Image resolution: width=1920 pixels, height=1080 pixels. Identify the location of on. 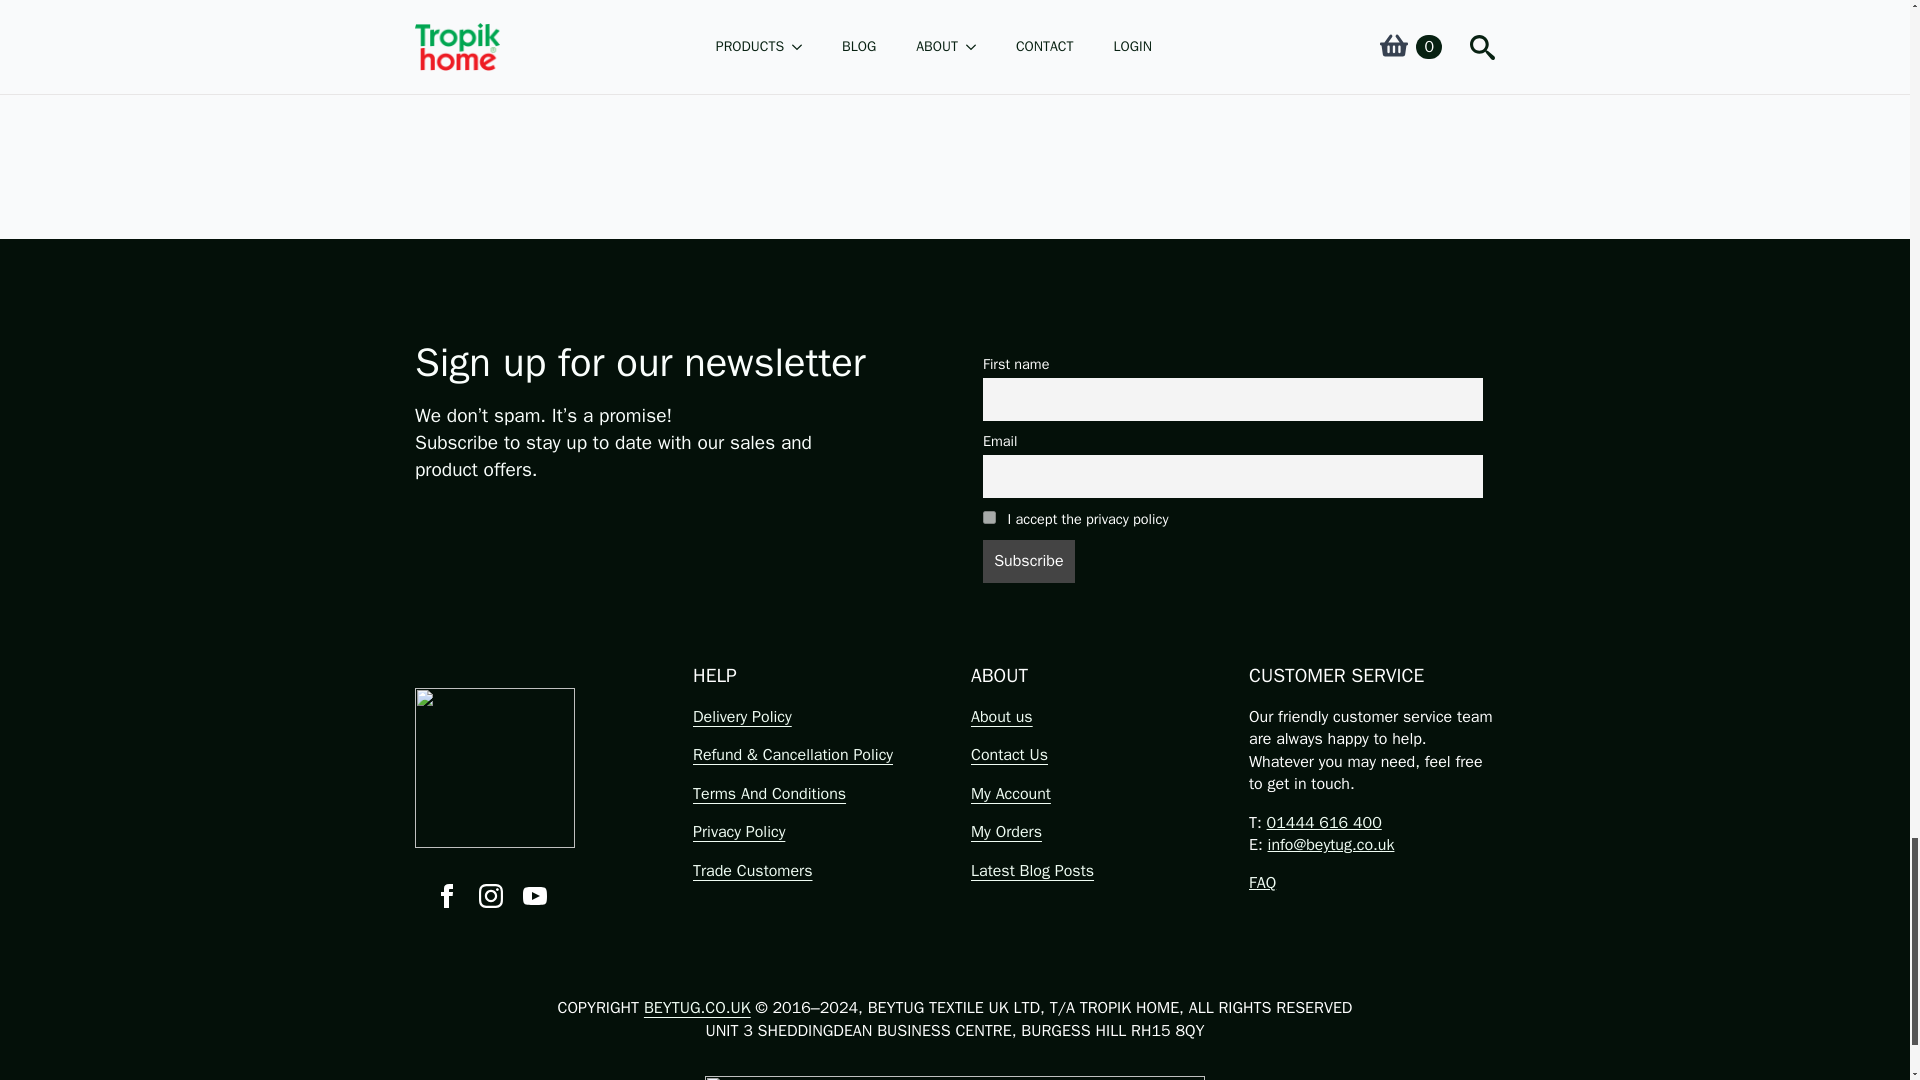
(990, 516).